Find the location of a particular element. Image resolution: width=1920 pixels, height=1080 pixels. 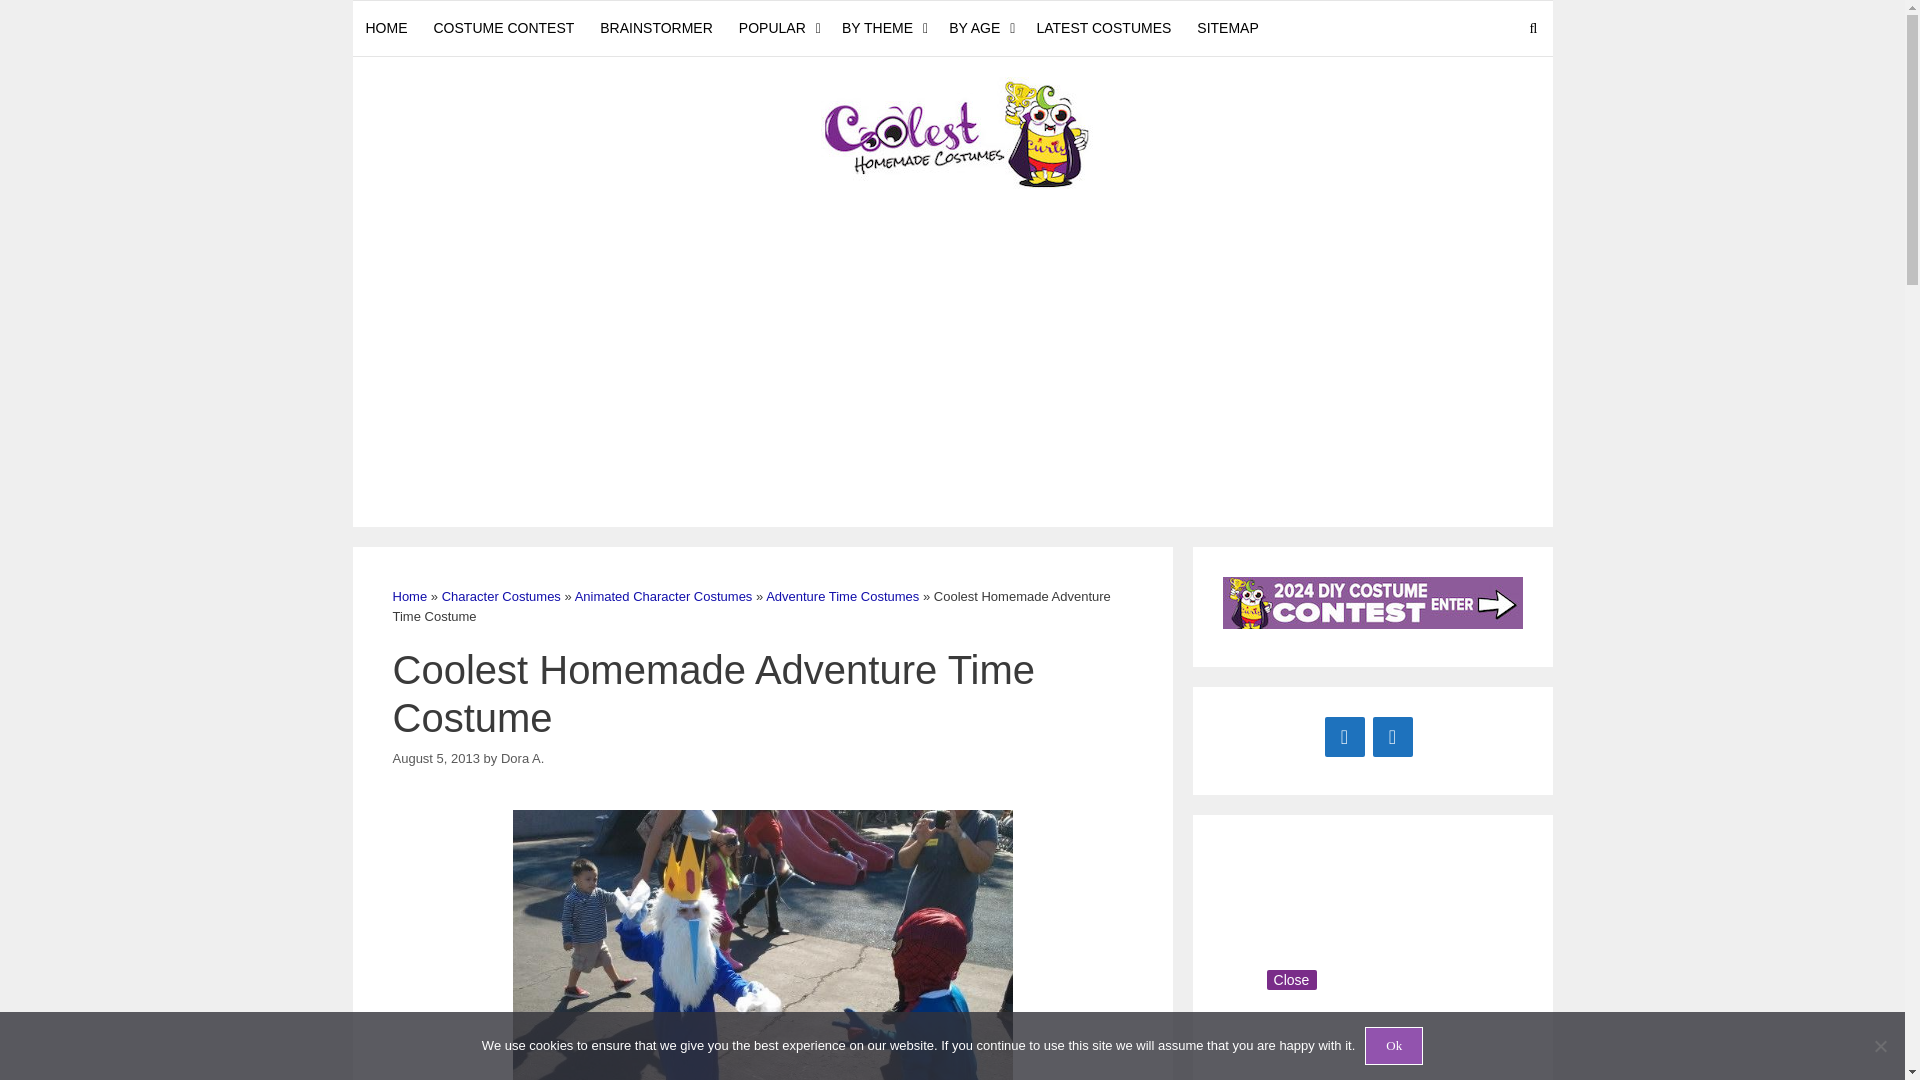

BY AGE is located at coordinates (980, 28).